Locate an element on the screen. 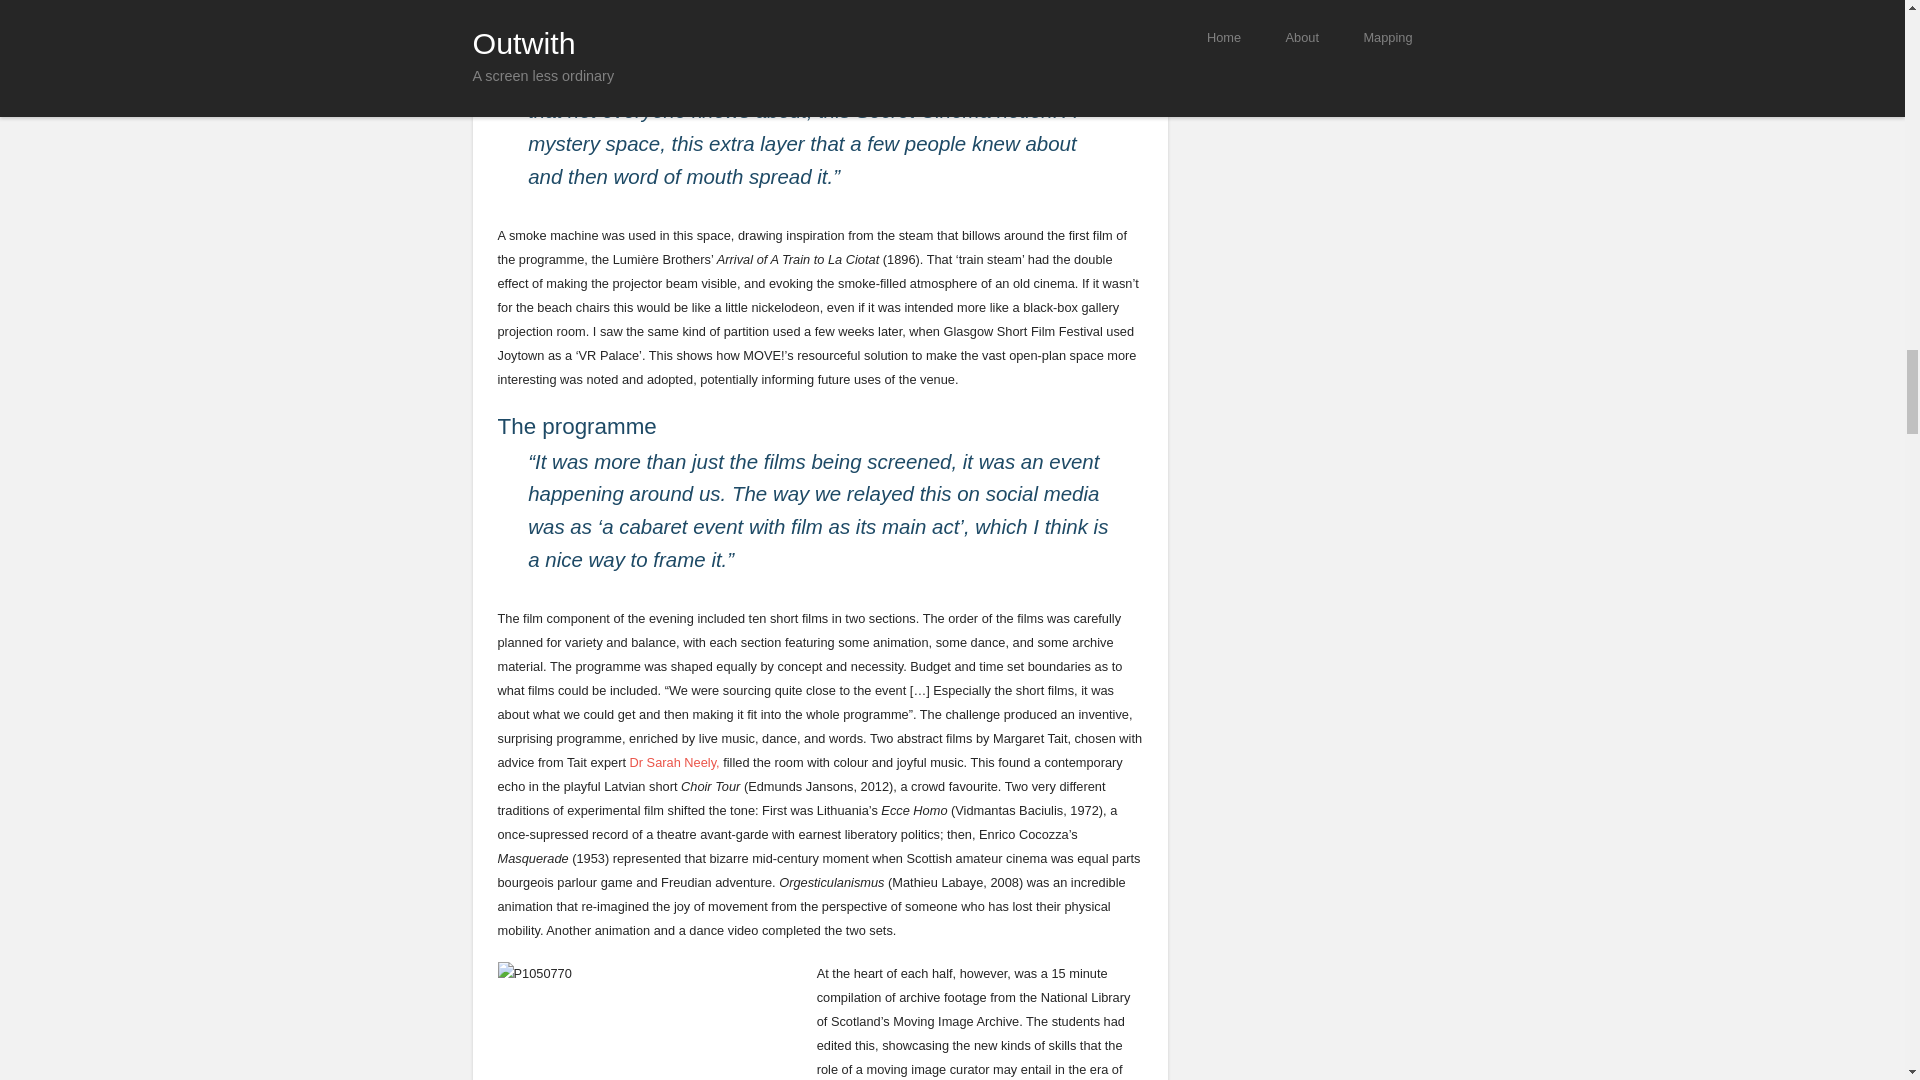 The image size is (1920, 1080). Dr Sarah Neely, is located at coordinates (674, 762).